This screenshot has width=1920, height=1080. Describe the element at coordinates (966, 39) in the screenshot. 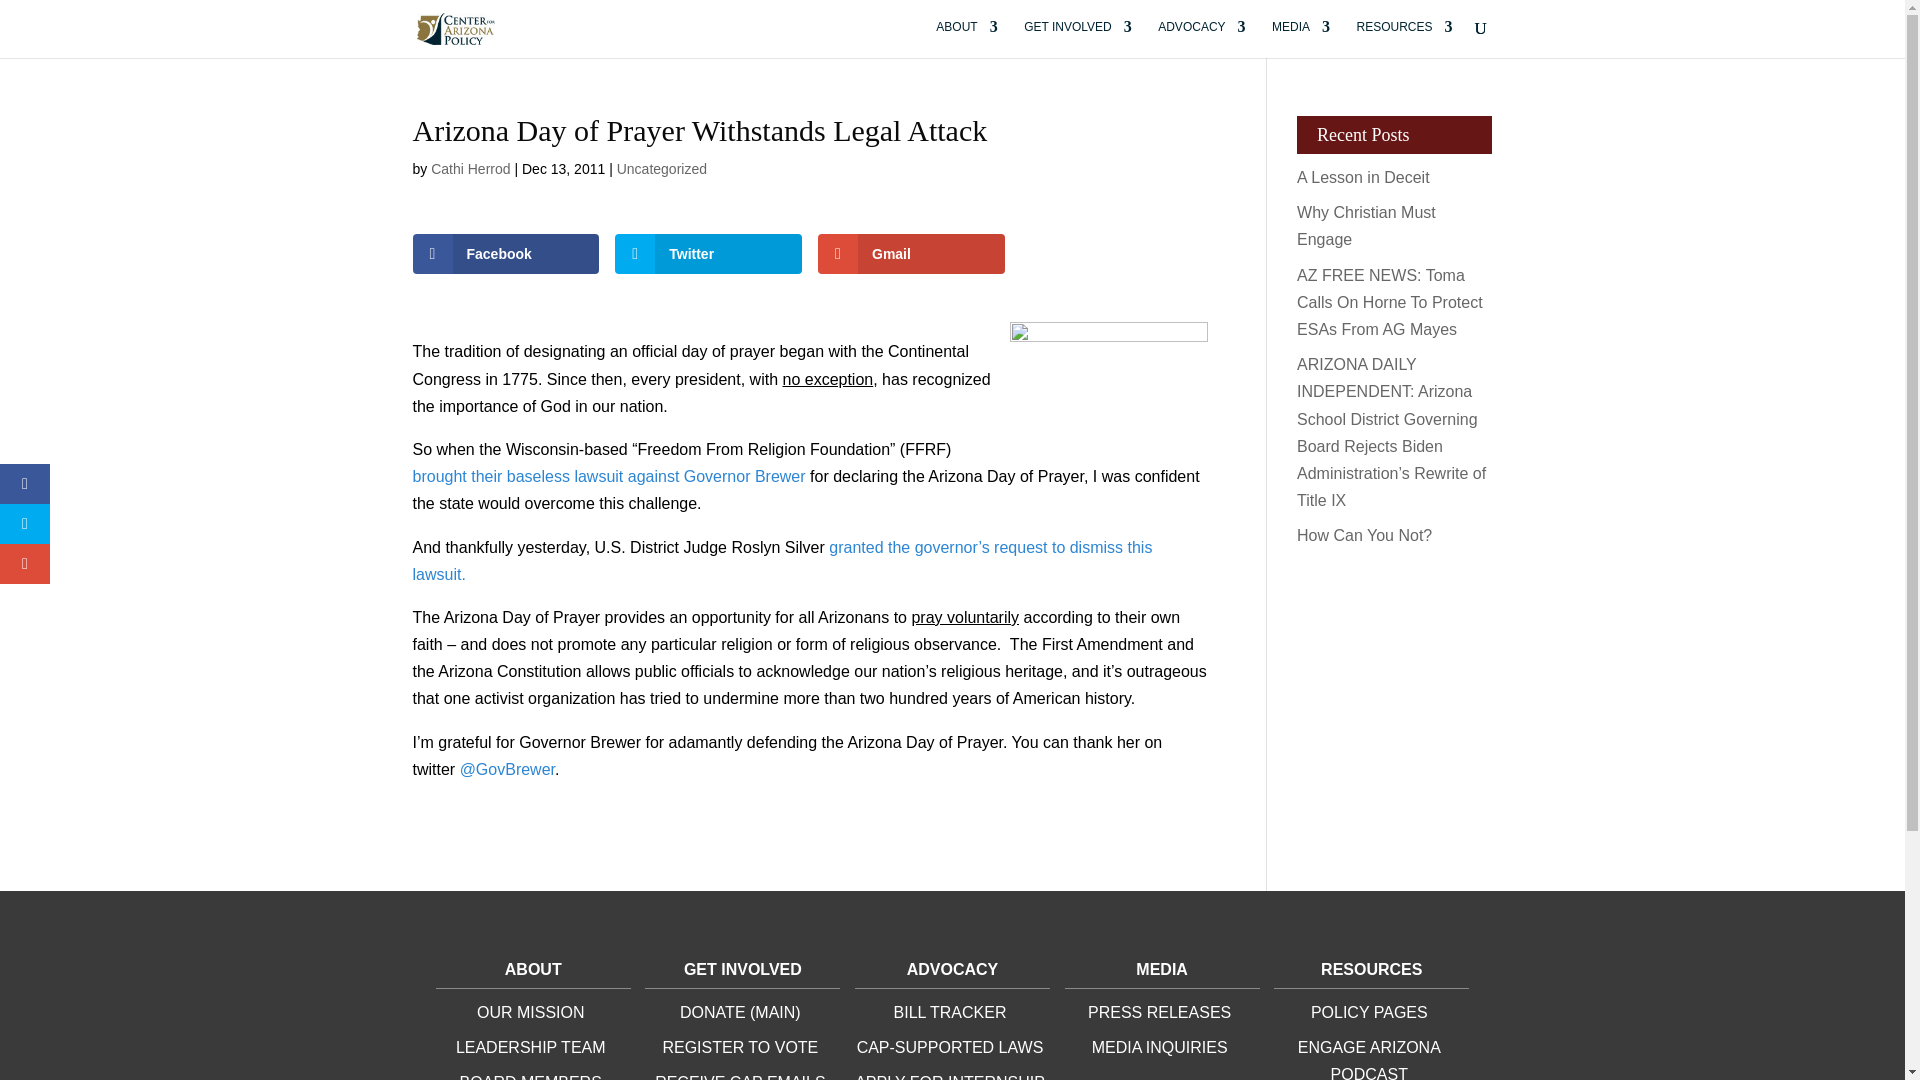

I see `ABOUT` at that location.